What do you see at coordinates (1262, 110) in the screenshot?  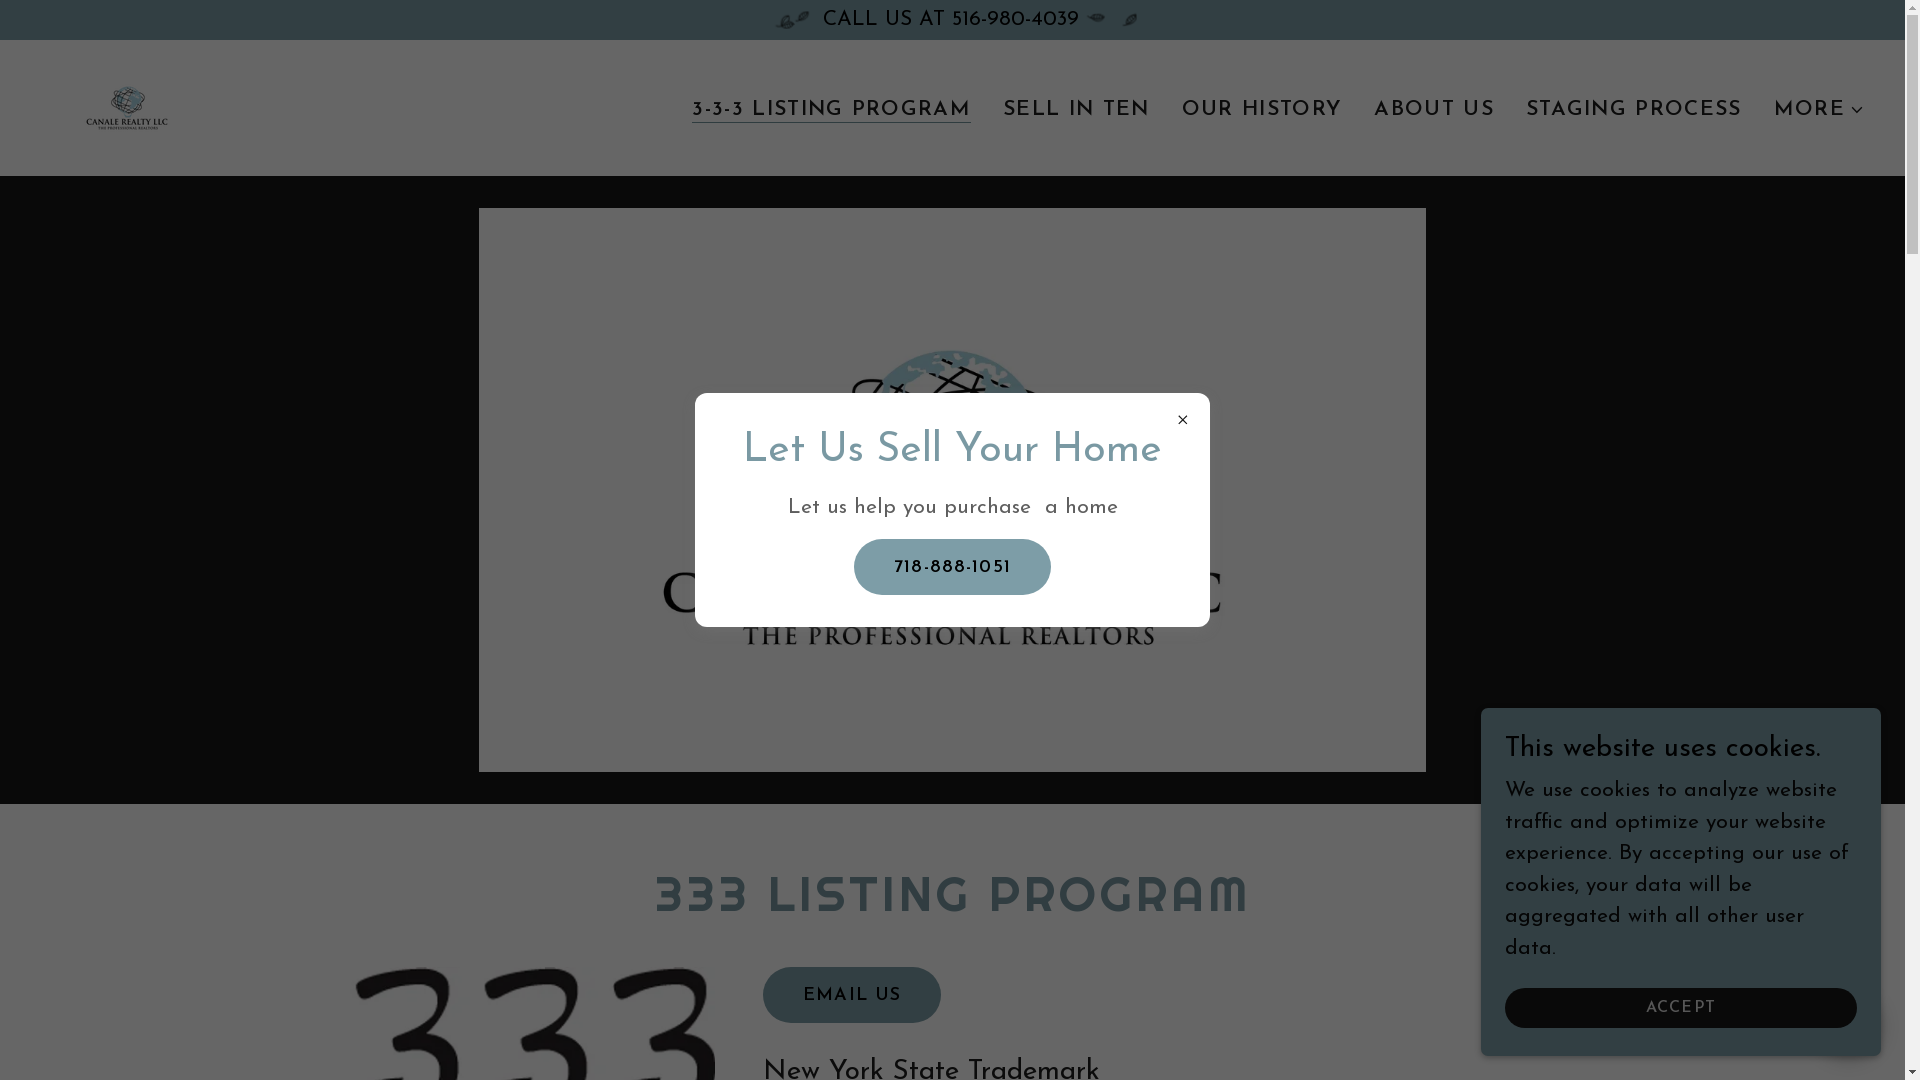 I see `OUR HISTORY` at bounding box center [1262, 110].